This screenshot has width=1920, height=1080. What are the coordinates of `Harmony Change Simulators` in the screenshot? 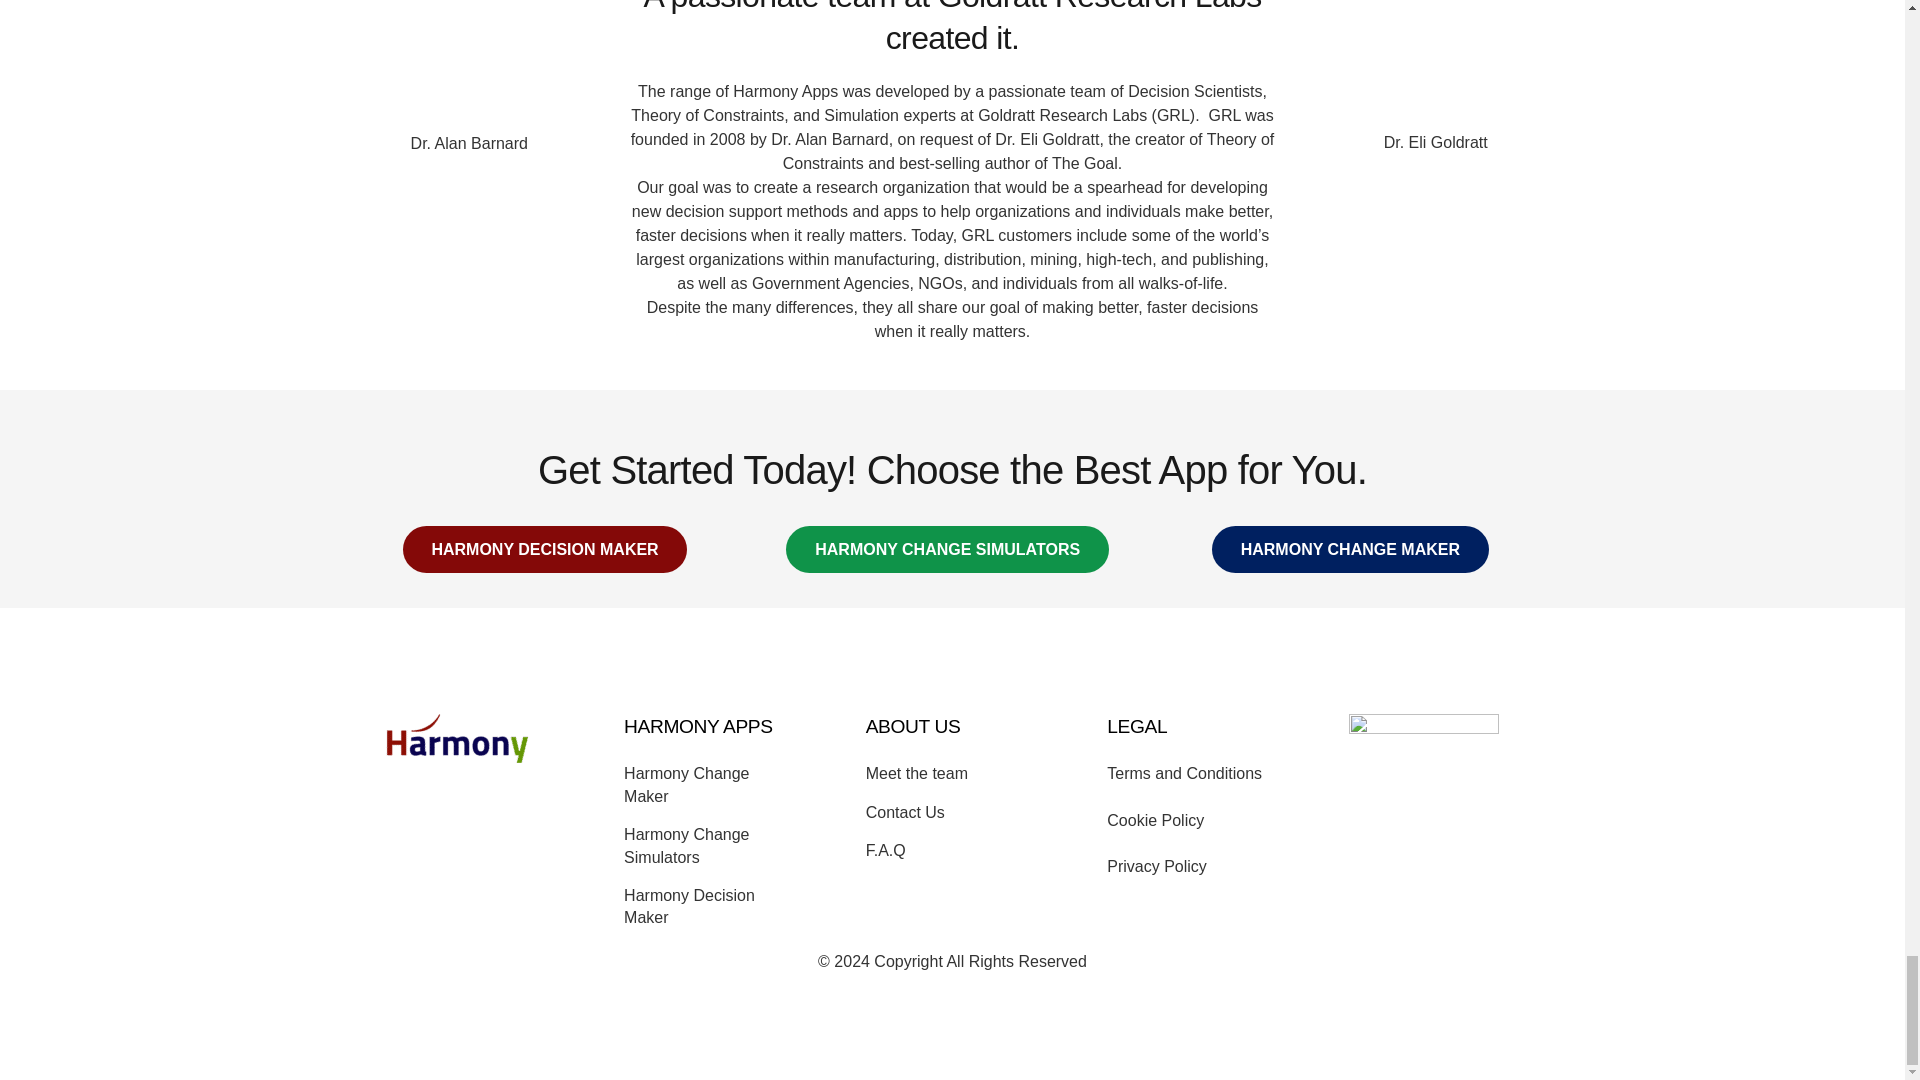 It's located at (947, 549).